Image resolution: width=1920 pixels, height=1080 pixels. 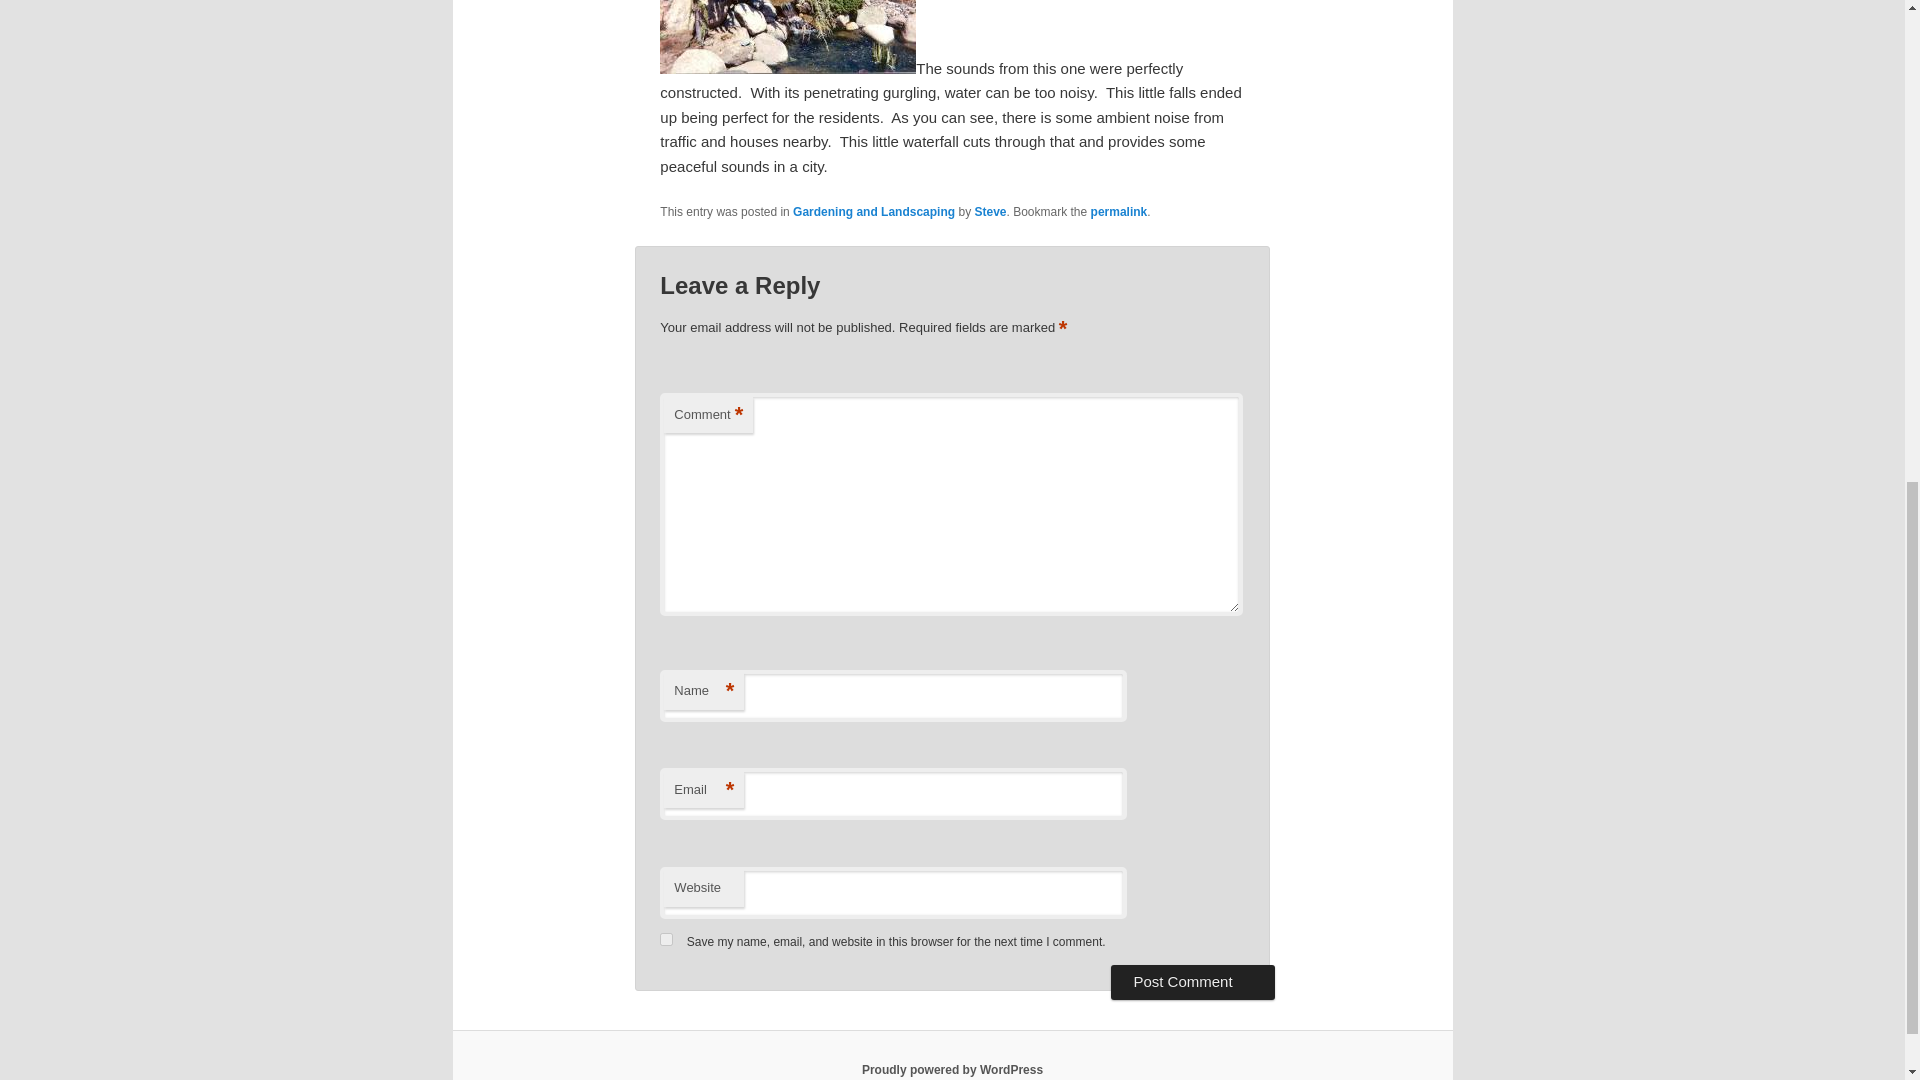 I want to click on permalink, so click(x=1119, y=212).